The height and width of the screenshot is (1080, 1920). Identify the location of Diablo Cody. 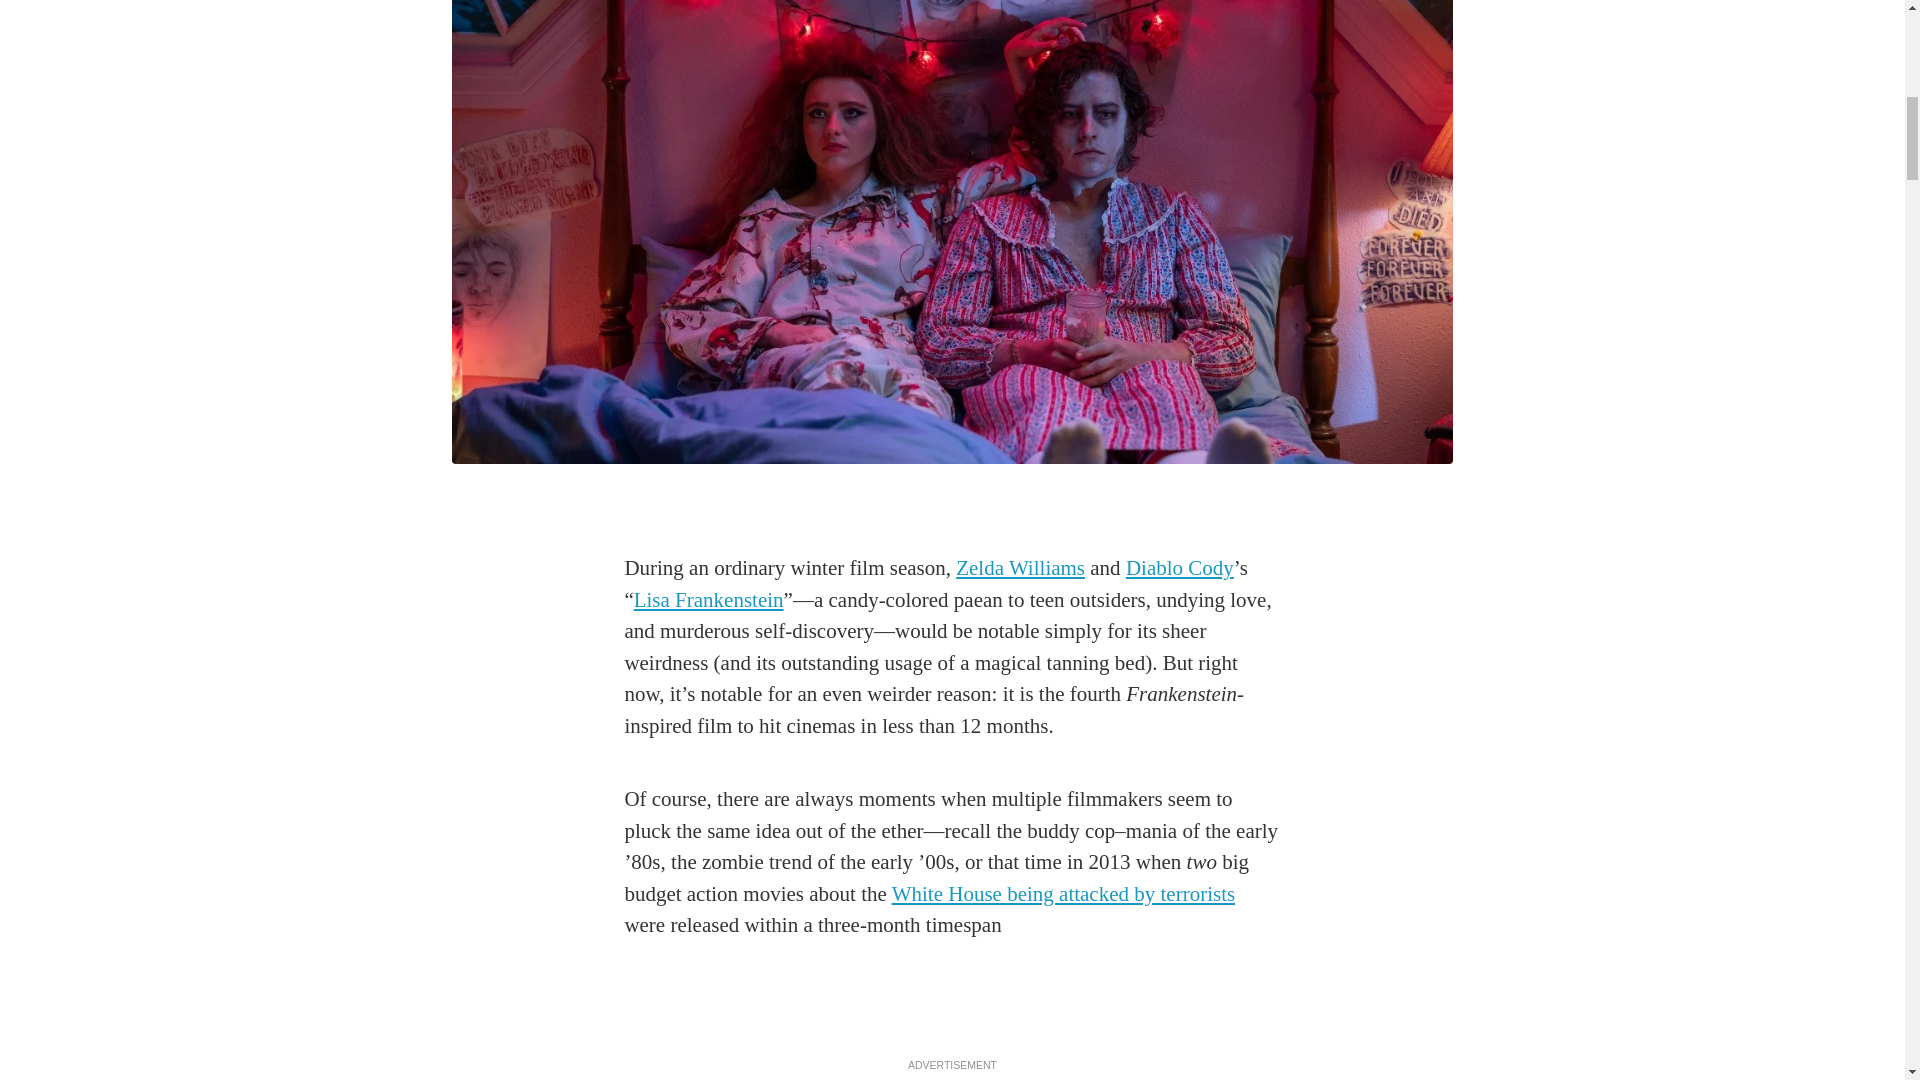
(1180, 568).